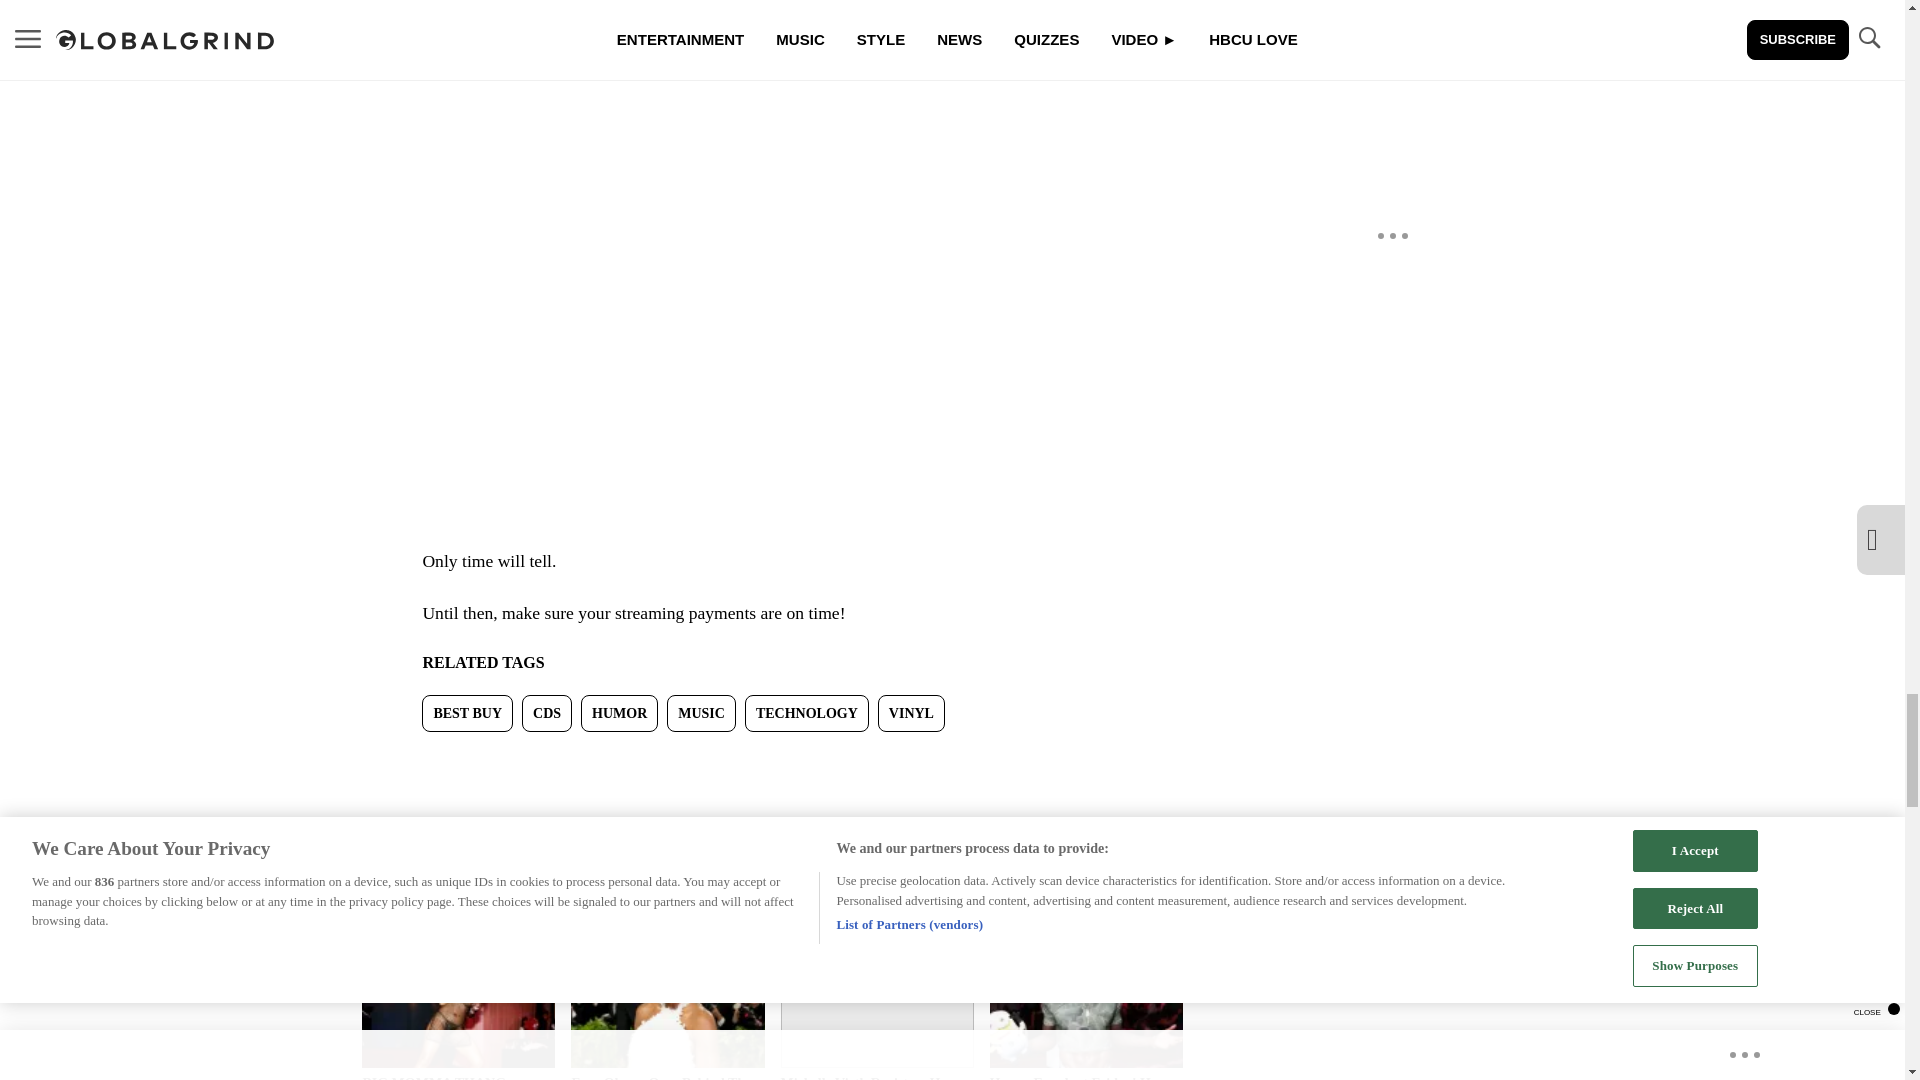 Image resolution: width=1920 pixels, height=1080 pixels. What do you see at coordinates (467, 714) in the screenshot?
I see `BEST BUY` at bounding box center [467, 714].